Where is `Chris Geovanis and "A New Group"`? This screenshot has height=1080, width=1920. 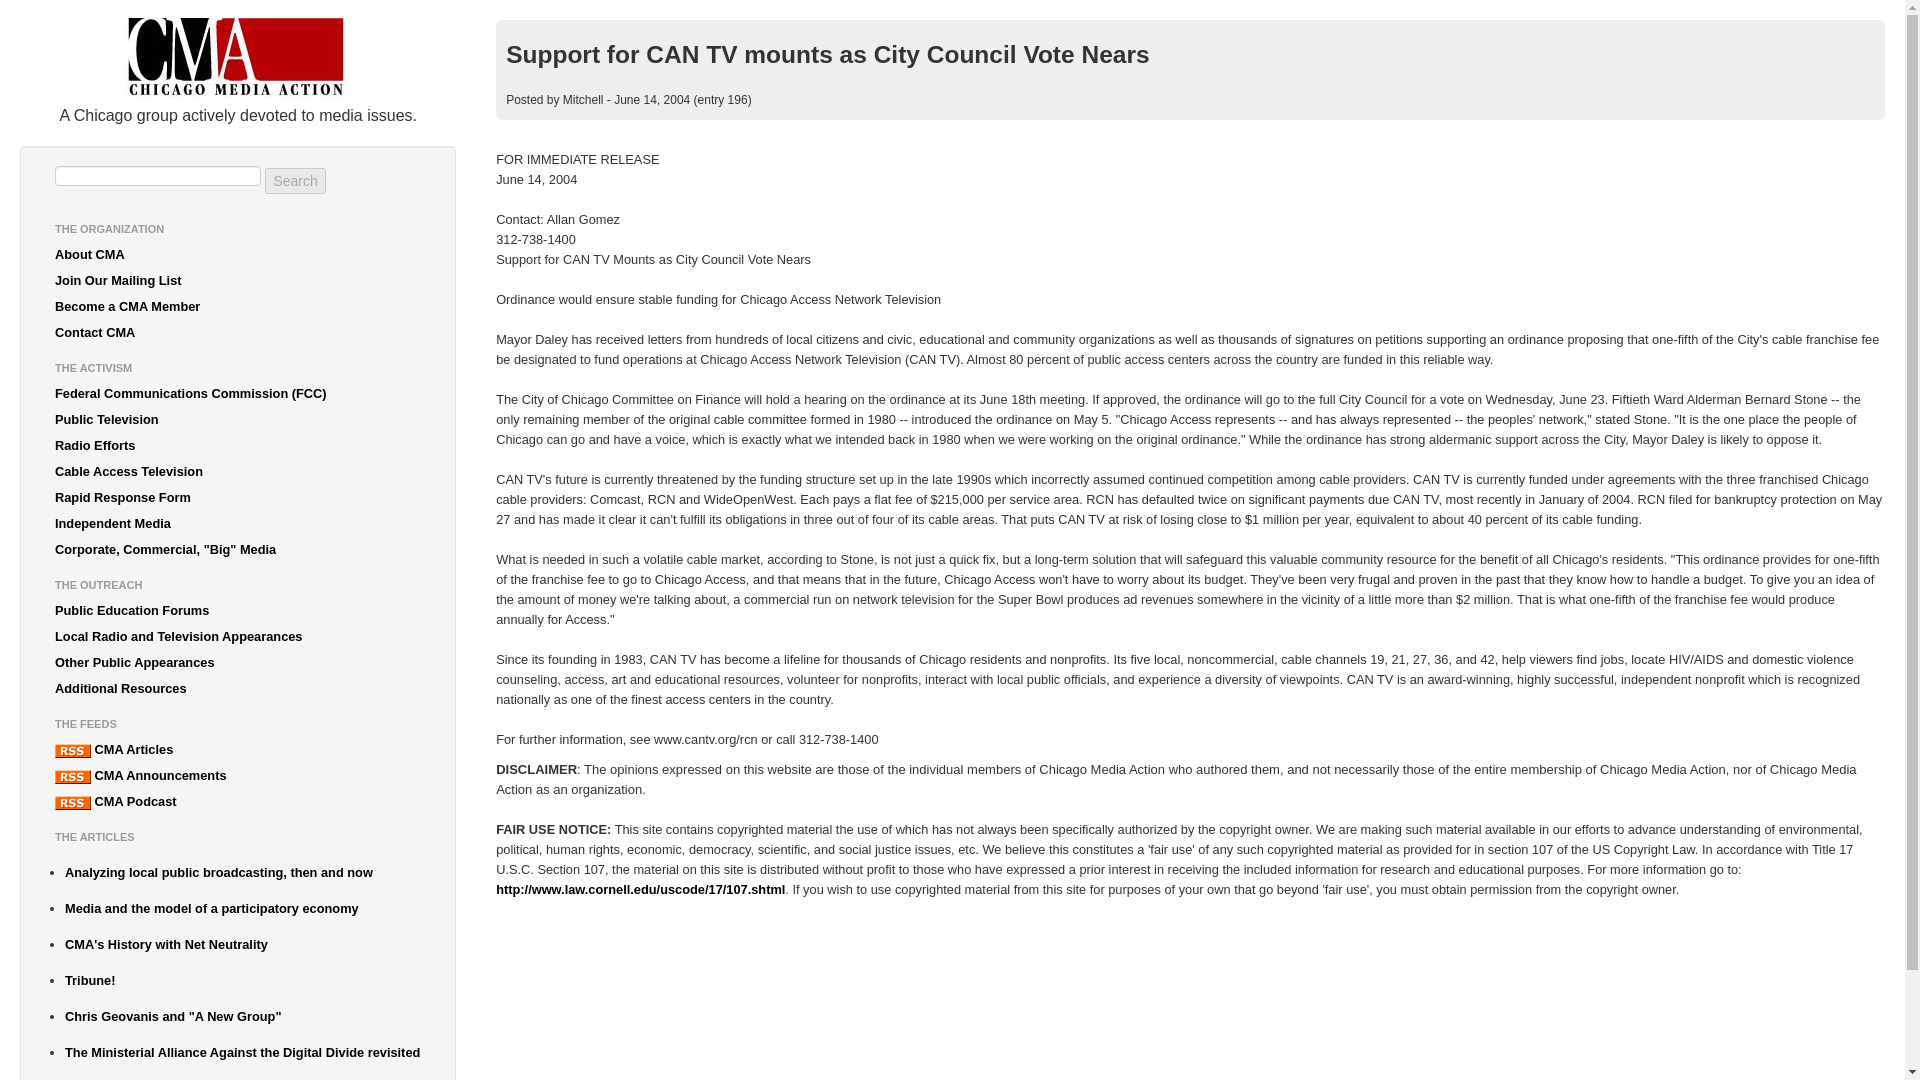 Chris Geovanis and "A New Group" is located at coordinates (242, 1017).